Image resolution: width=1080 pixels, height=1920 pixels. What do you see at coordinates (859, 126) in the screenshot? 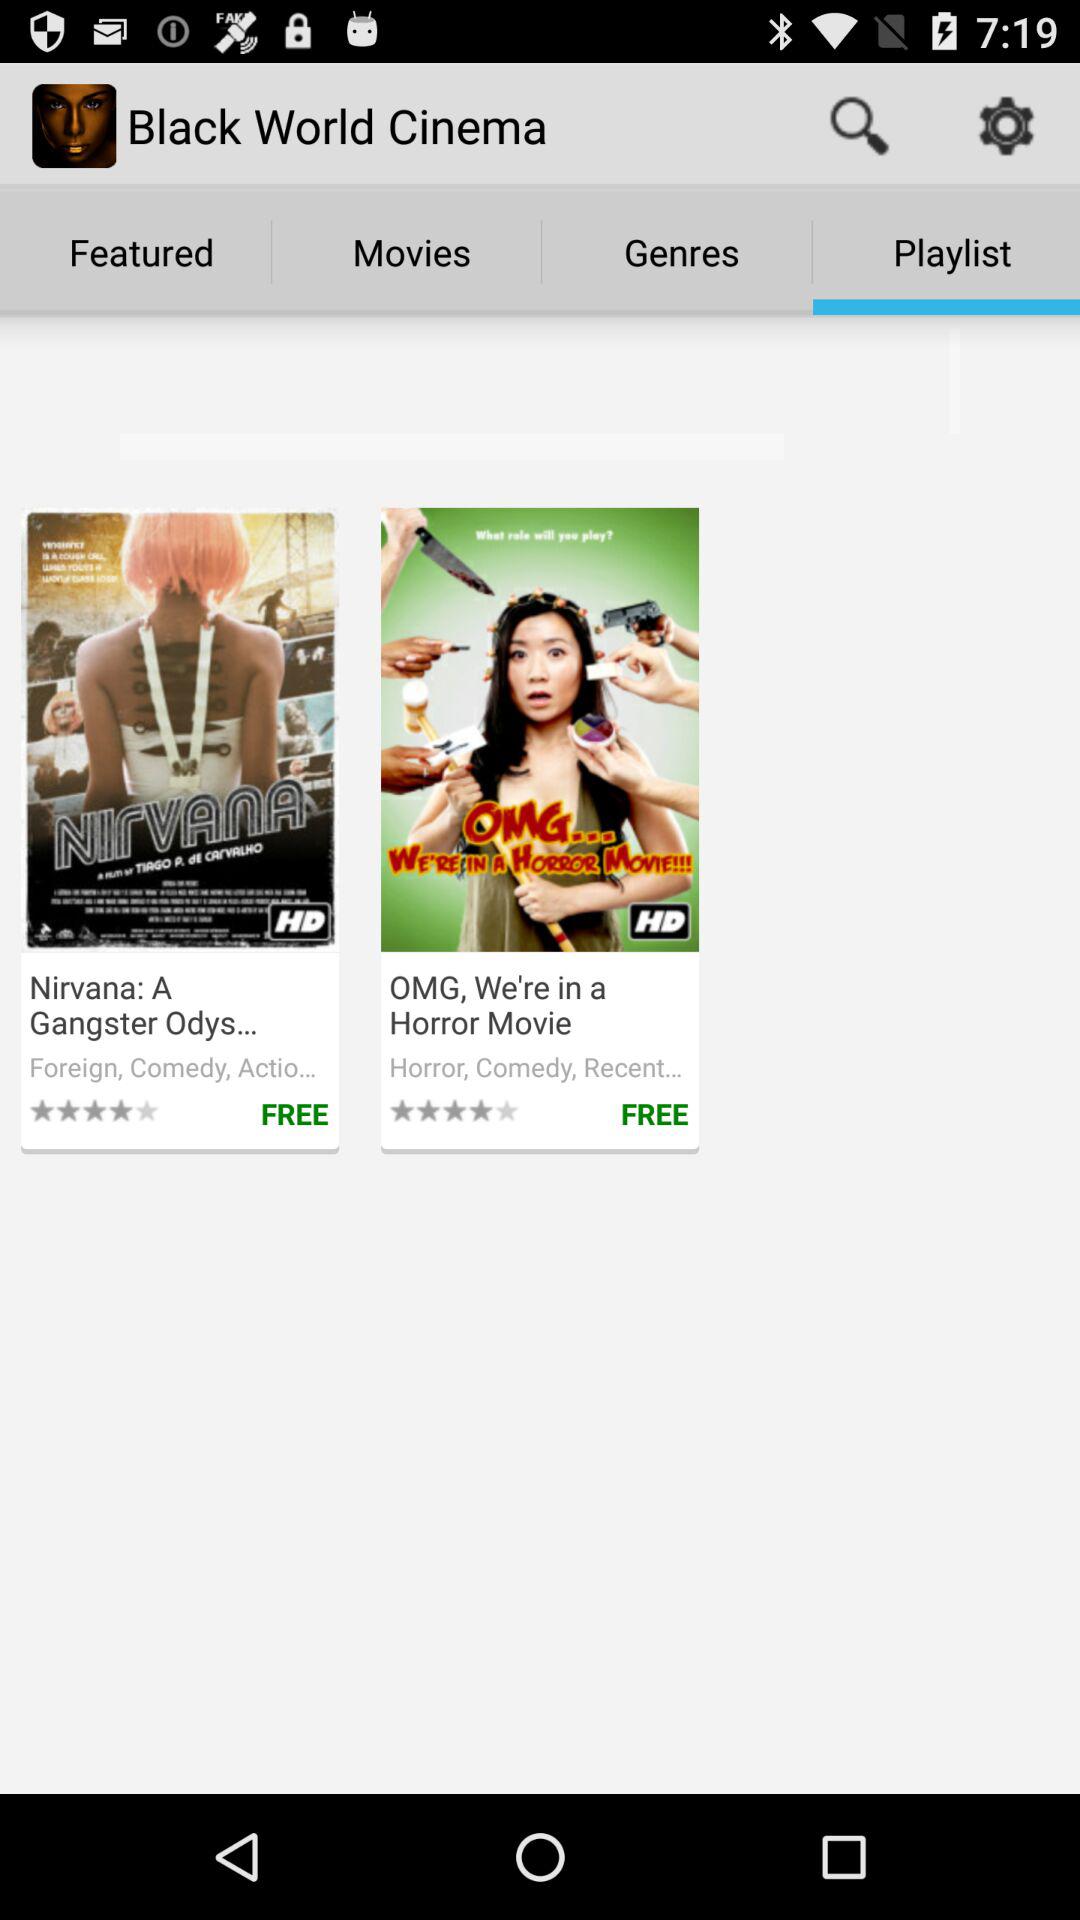
I see `click the app above playlist item` at bounding box center [859, 126].